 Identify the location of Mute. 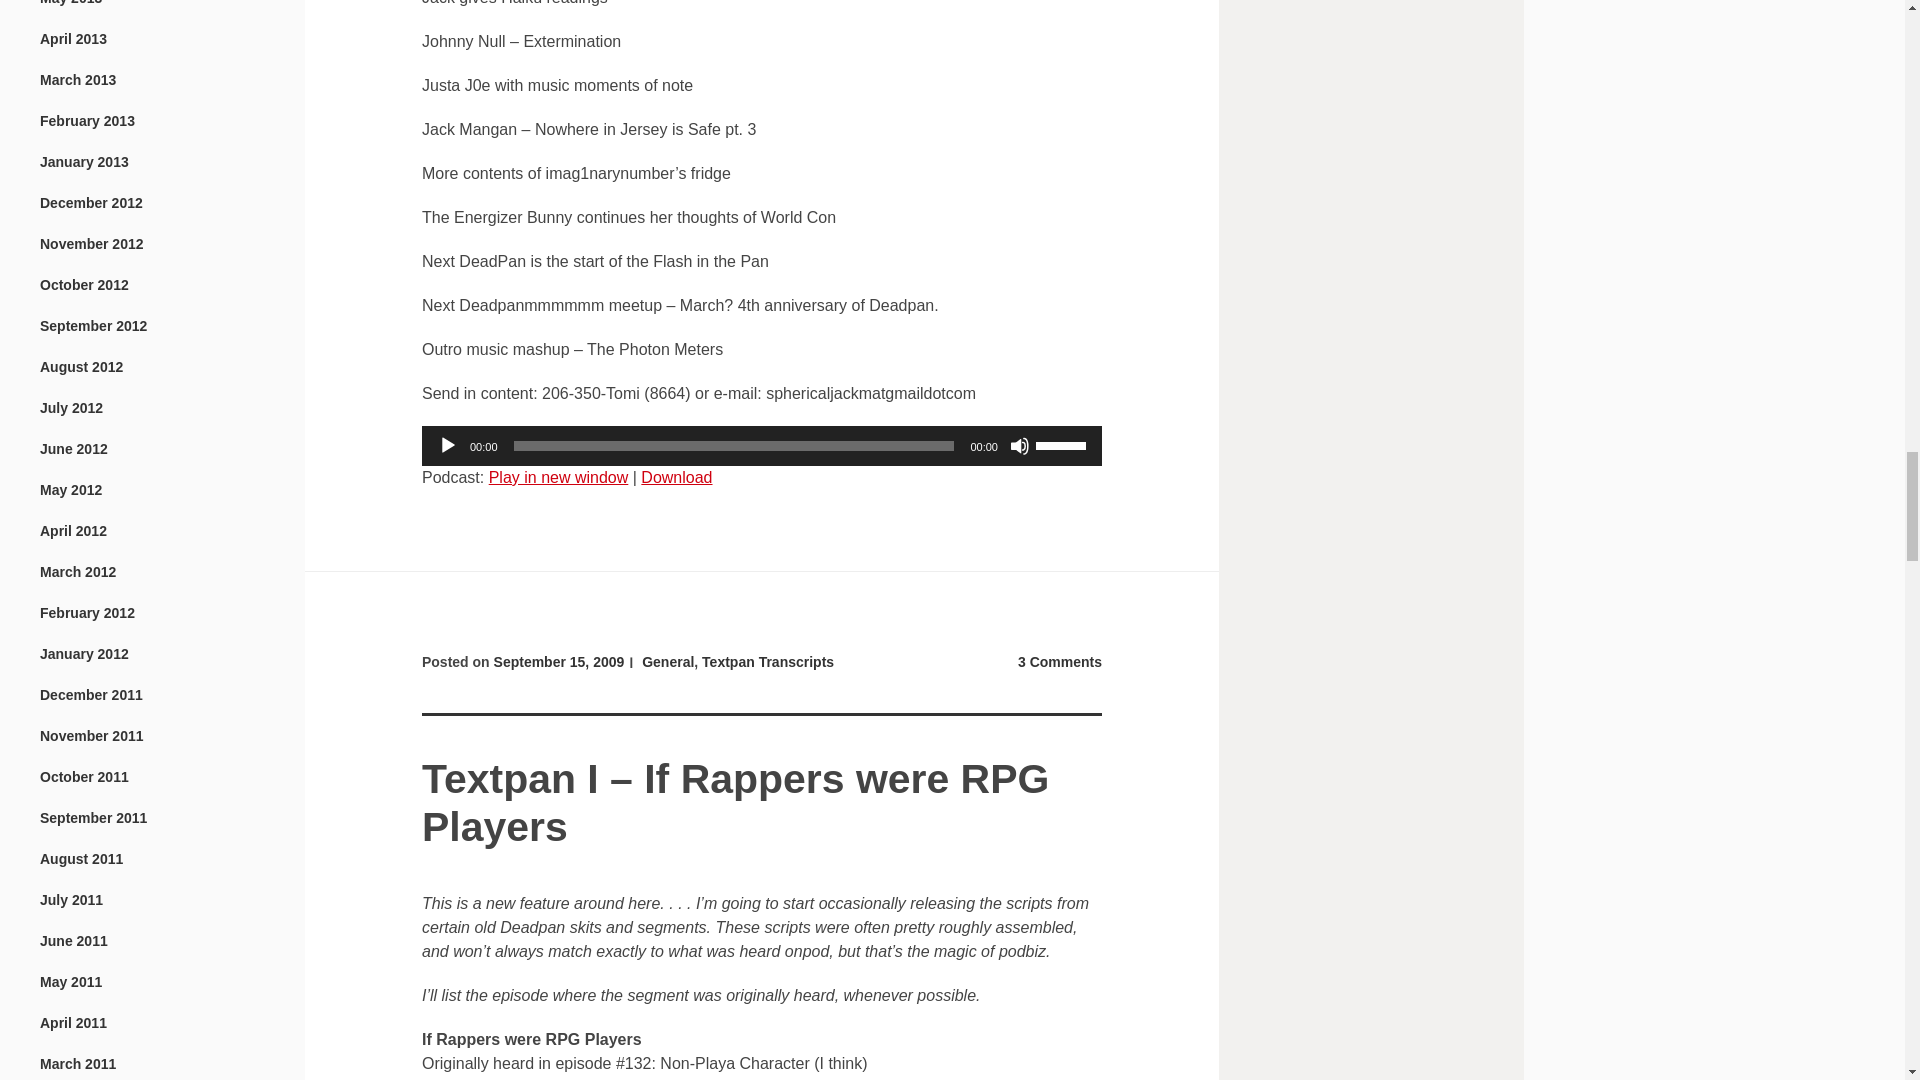
(1019, 446).